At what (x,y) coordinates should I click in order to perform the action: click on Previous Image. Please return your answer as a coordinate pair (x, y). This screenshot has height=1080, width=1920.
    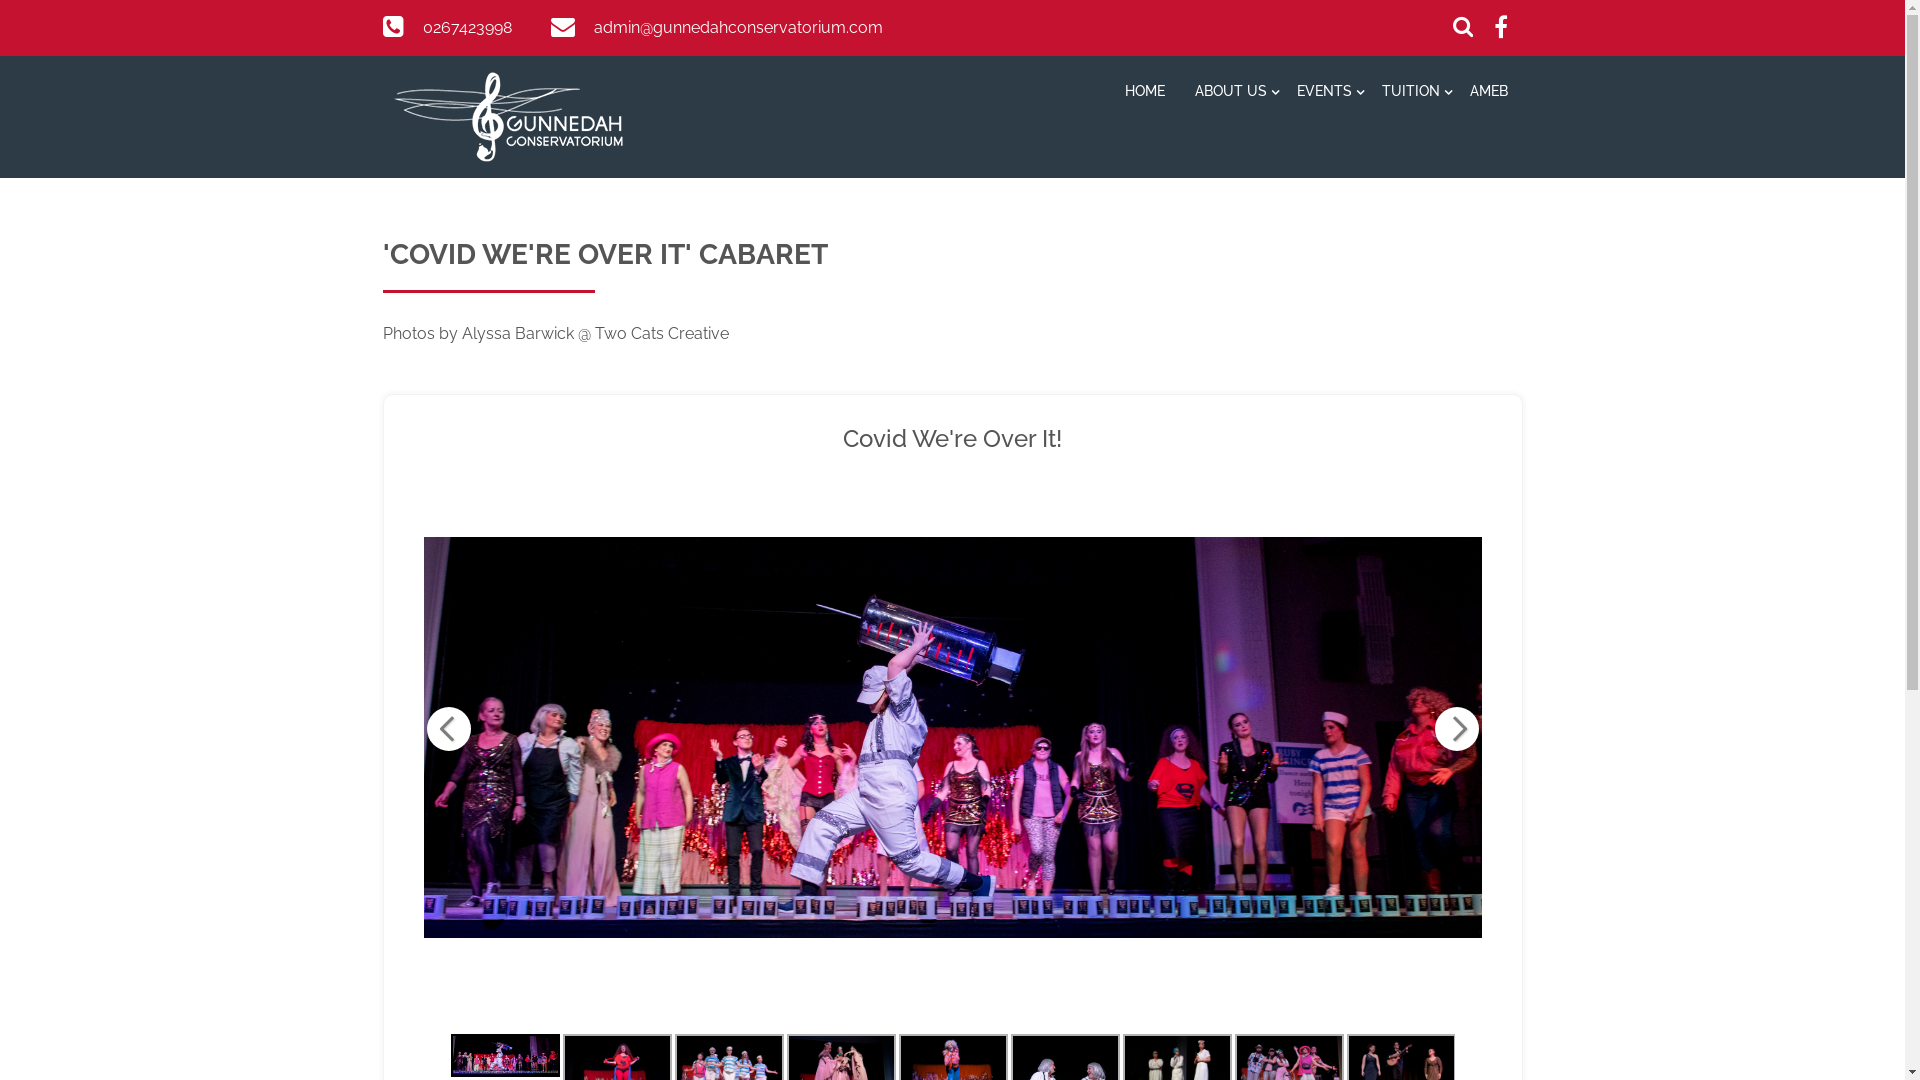
    Looking at the image, I should click on (448, 729).